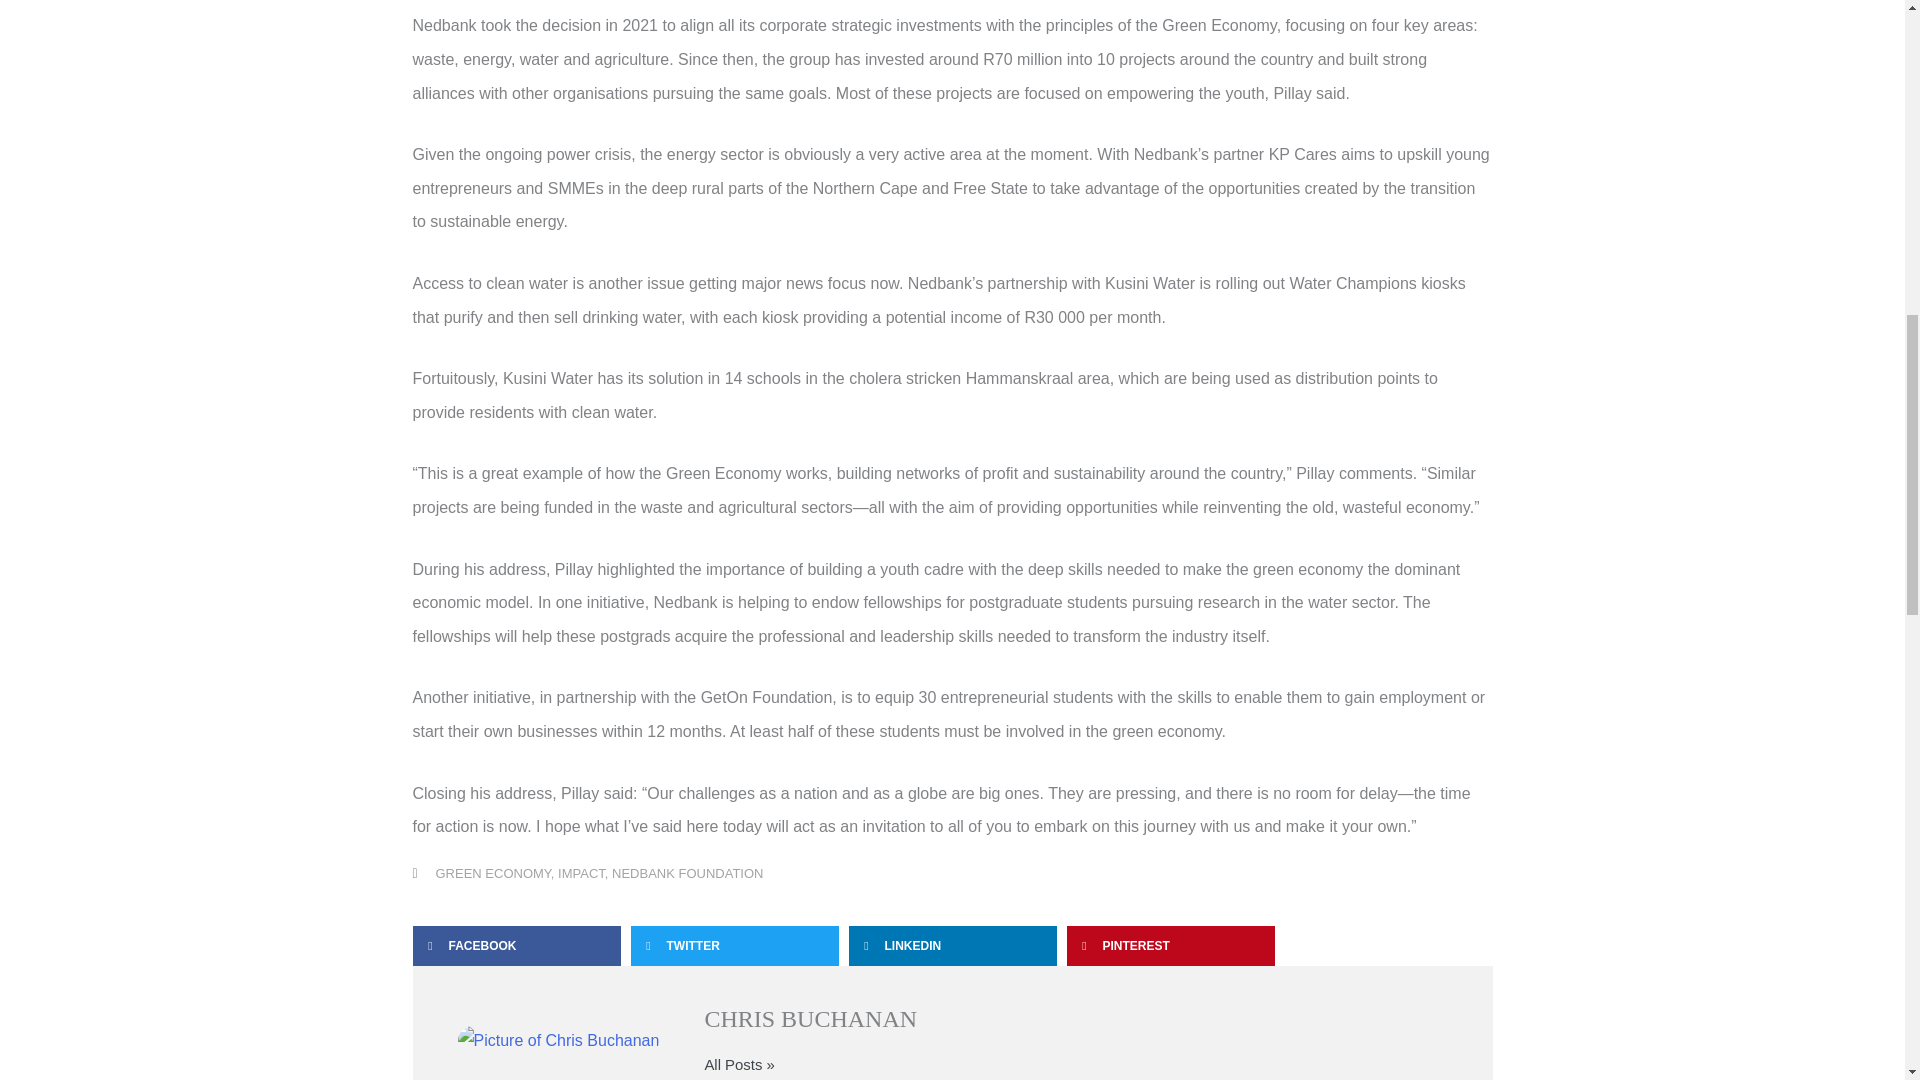  Describe the element at coordinates (493, 874) in the screenshot. I see `GREEN ECONOMY` at that location.